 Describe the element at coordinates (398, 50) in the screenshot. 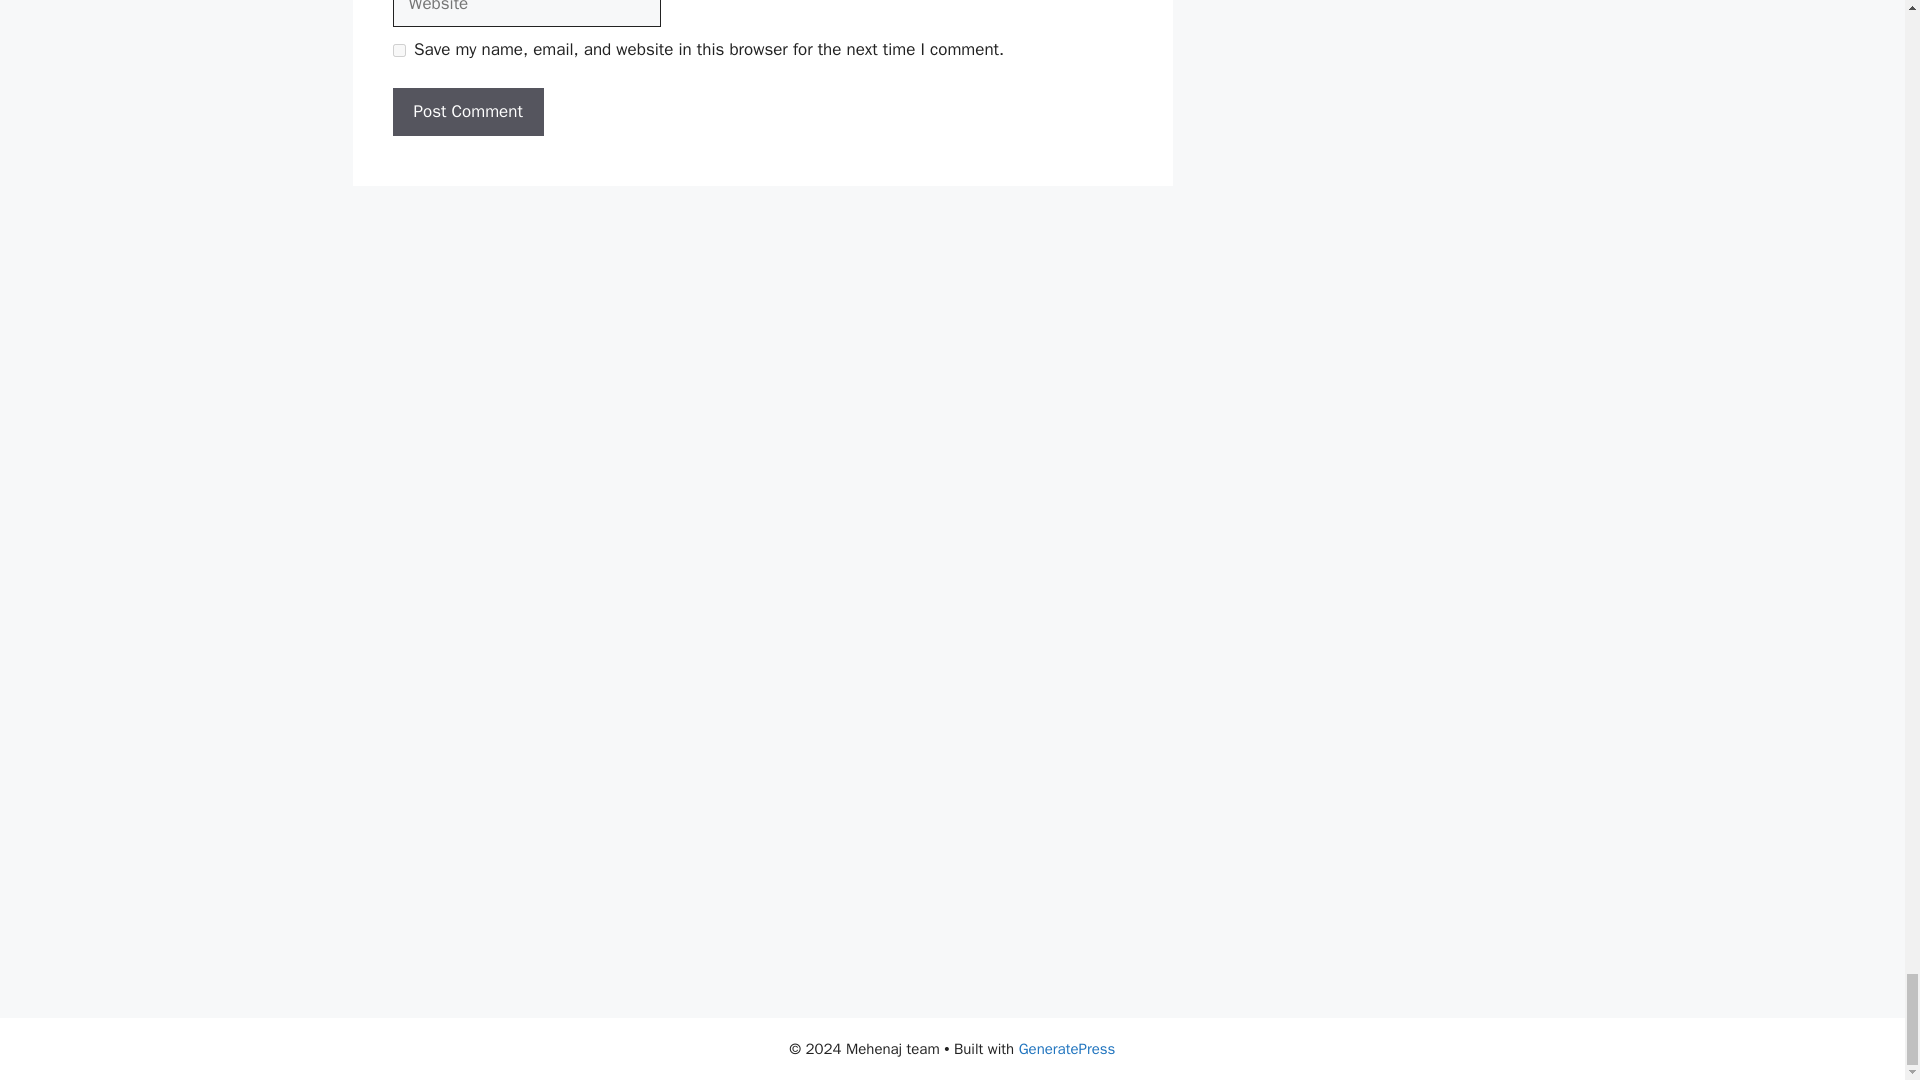

I see `yes` at that location.